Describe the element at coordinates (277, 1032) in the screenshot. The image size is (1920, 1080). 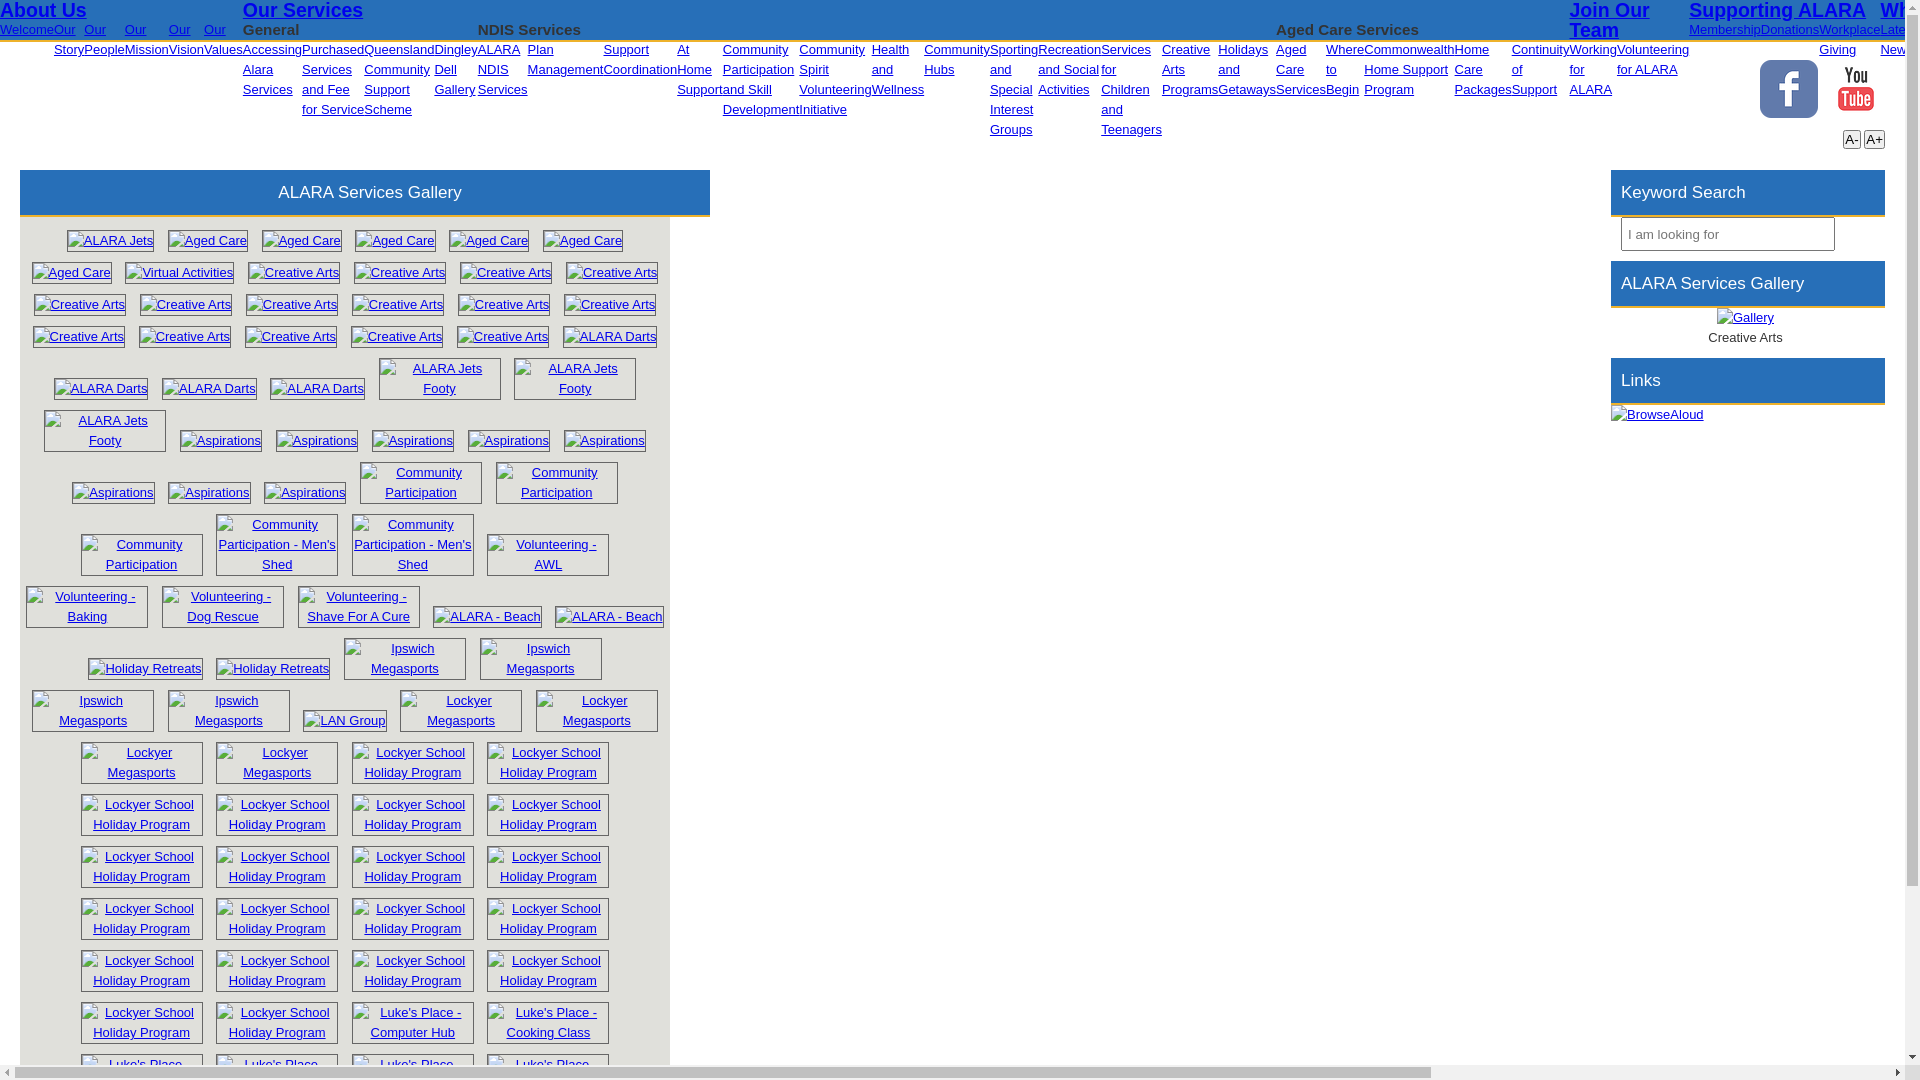
I see `Lockyer School Holiday Program` at that location.